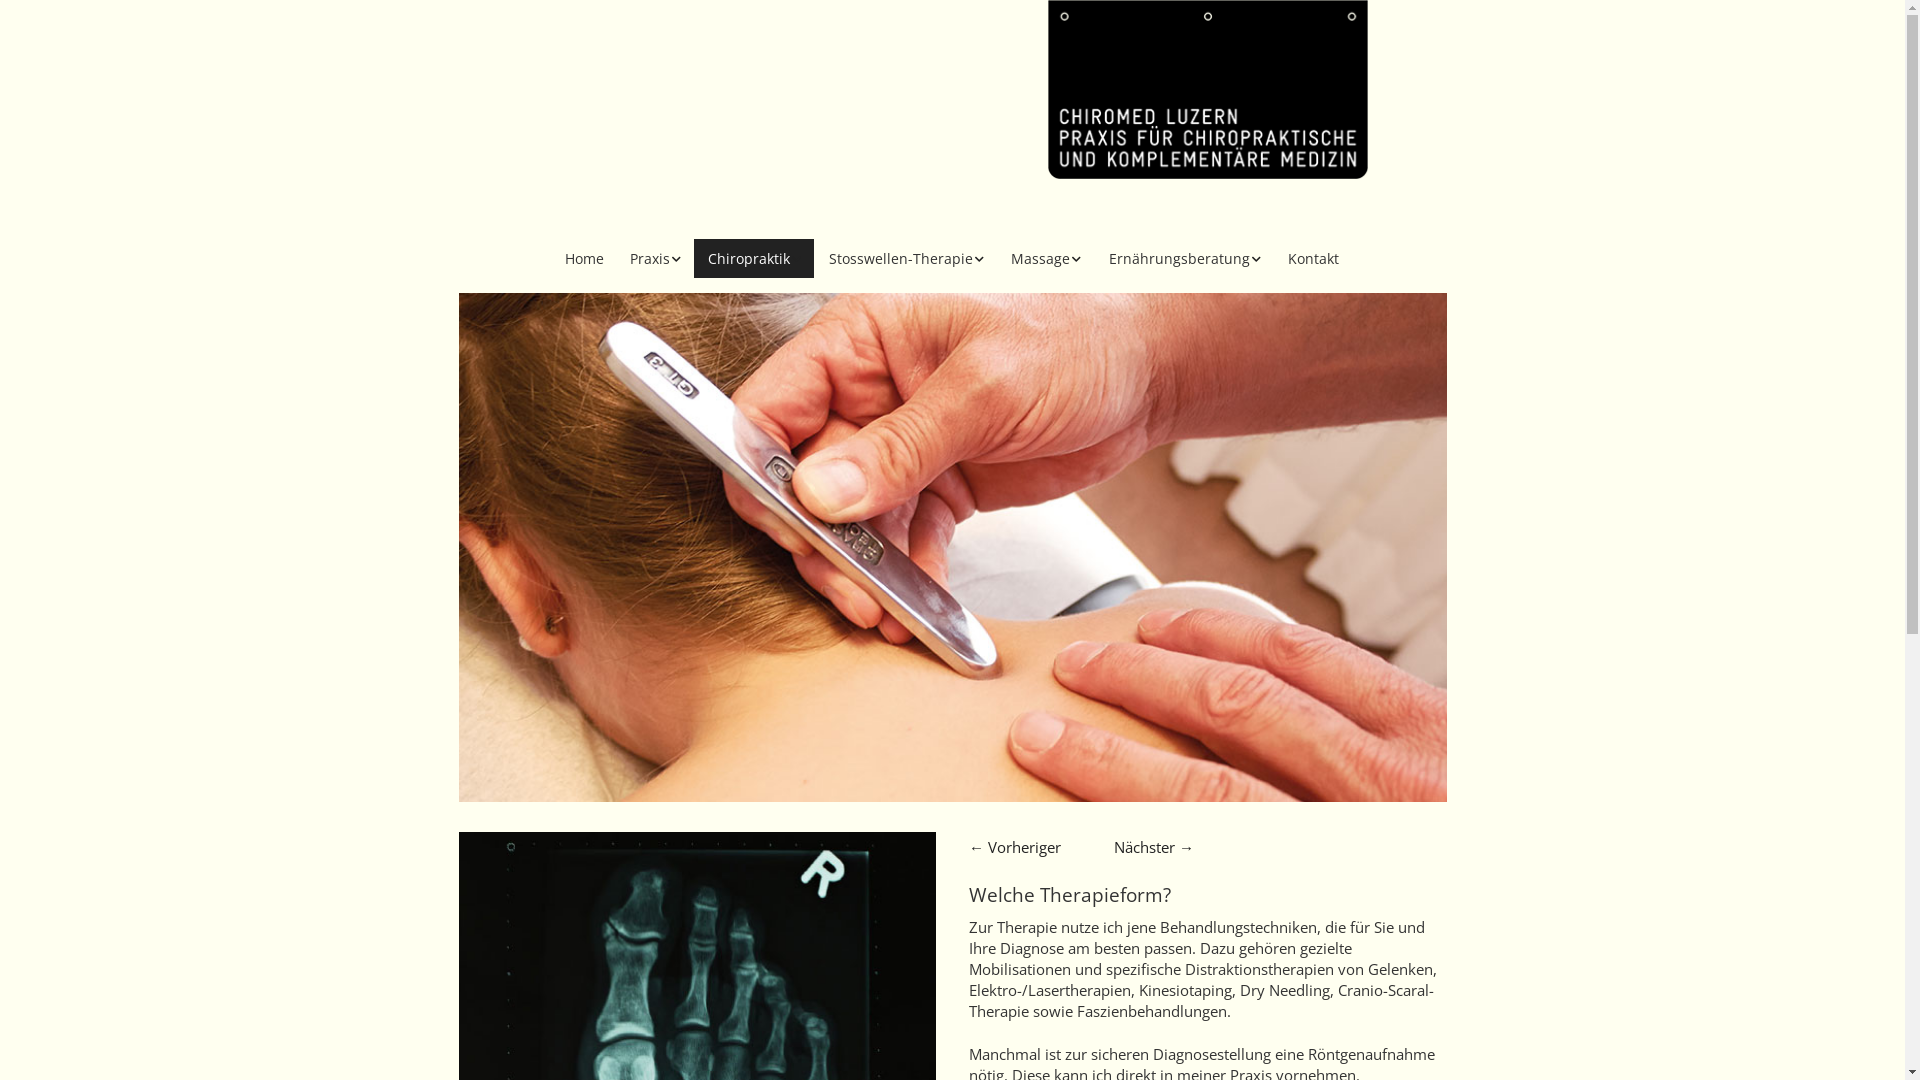 Image resolution: width=1920 pixels, height=1080 pixels. What do you see at coordinates (1314, 259) in the screenshot?
I see `Kontakt` at bounding box center [1314, 259].